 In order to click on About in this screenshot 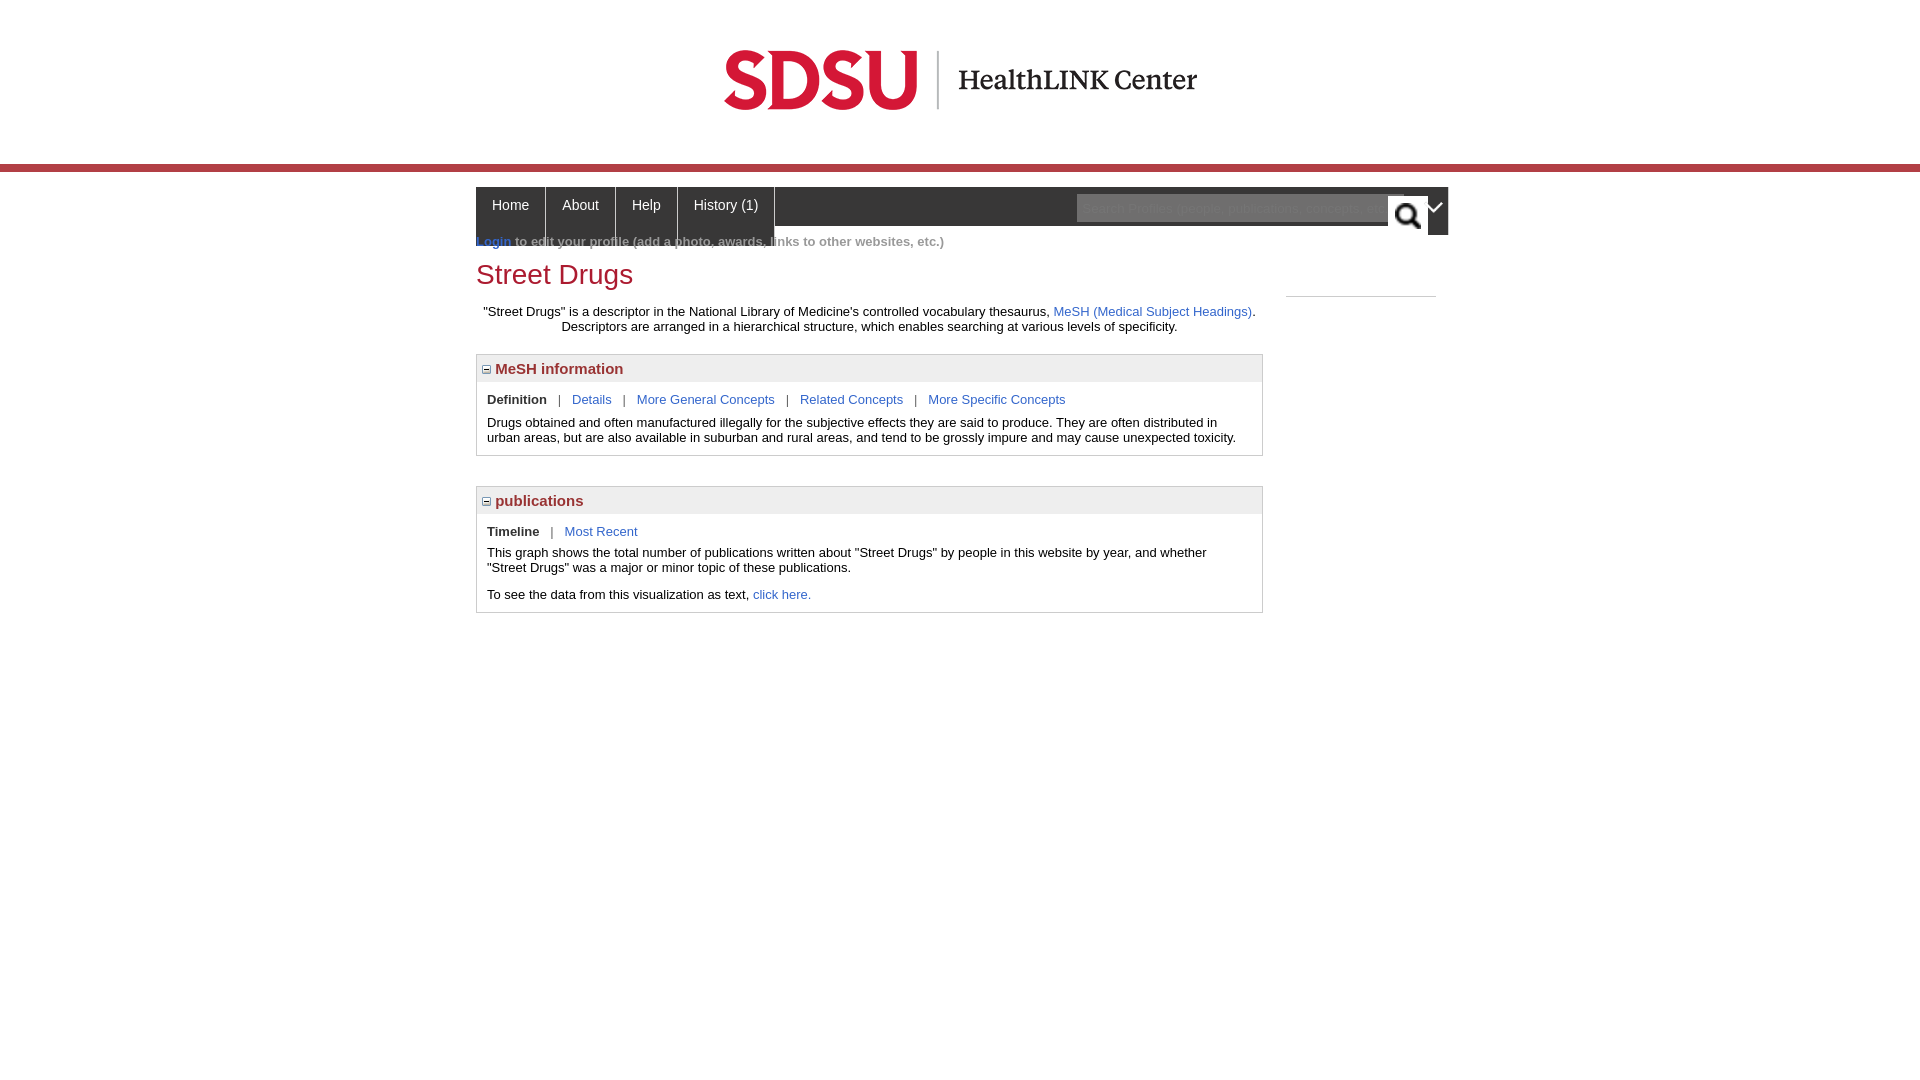, I will do `click(580, 216)`.